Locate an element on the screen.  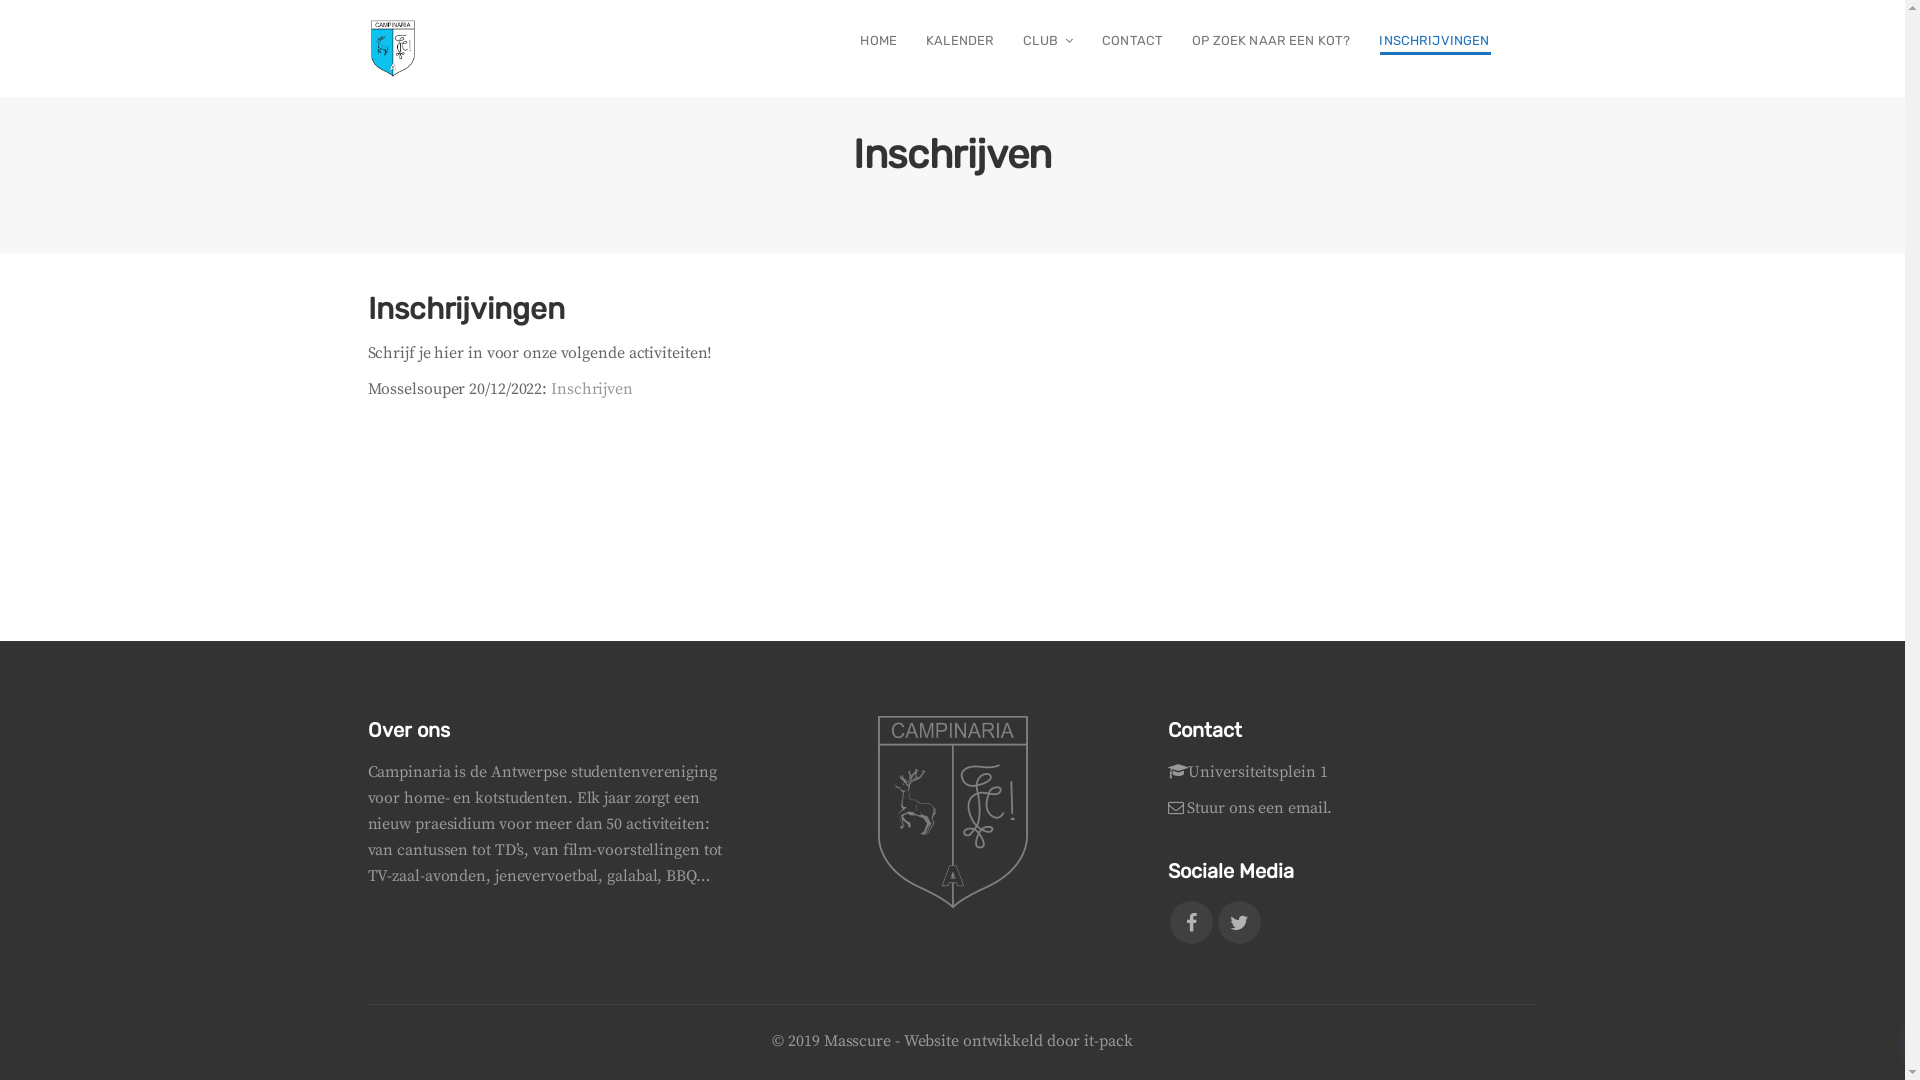
CLUB is located at coordinates (1048, 42).